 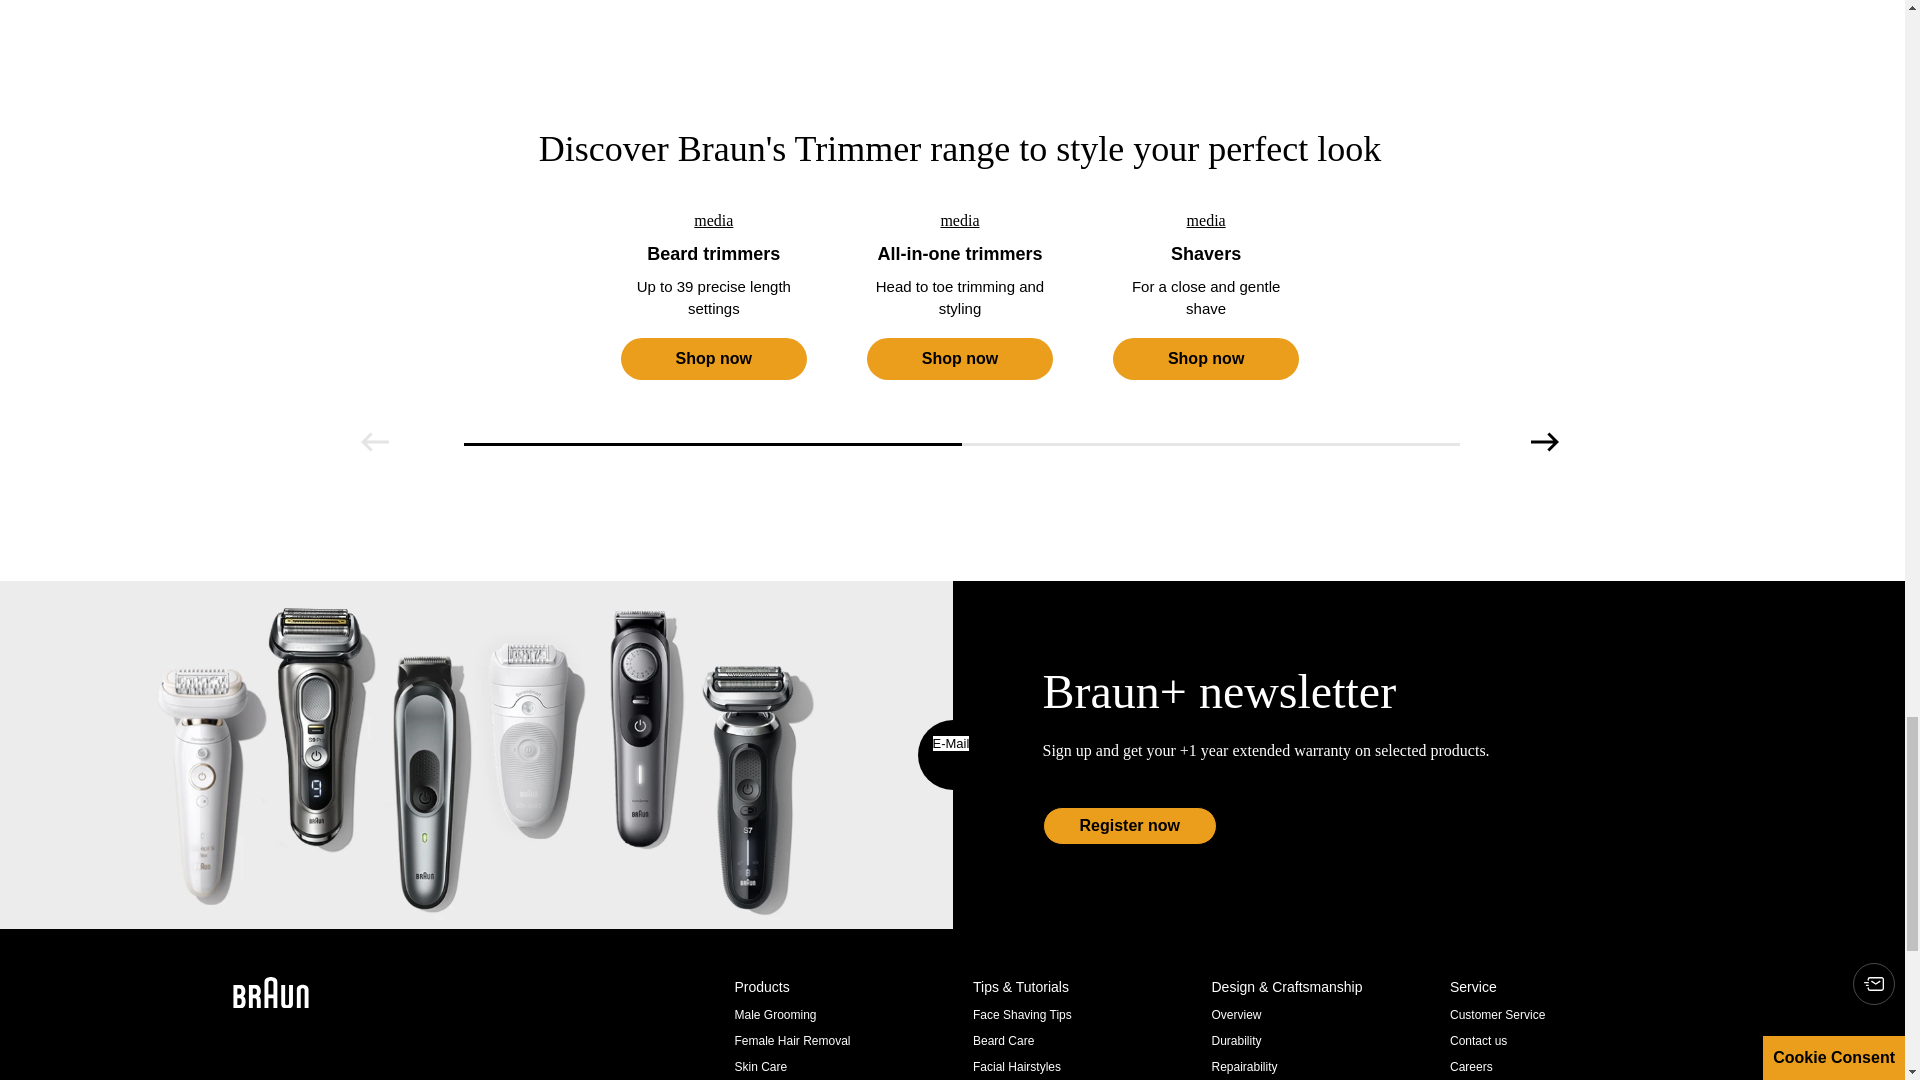 What do you see at coordinates (1128, 825) in the screenshot?
I see `Register now` at bounding box center [1128, 825].